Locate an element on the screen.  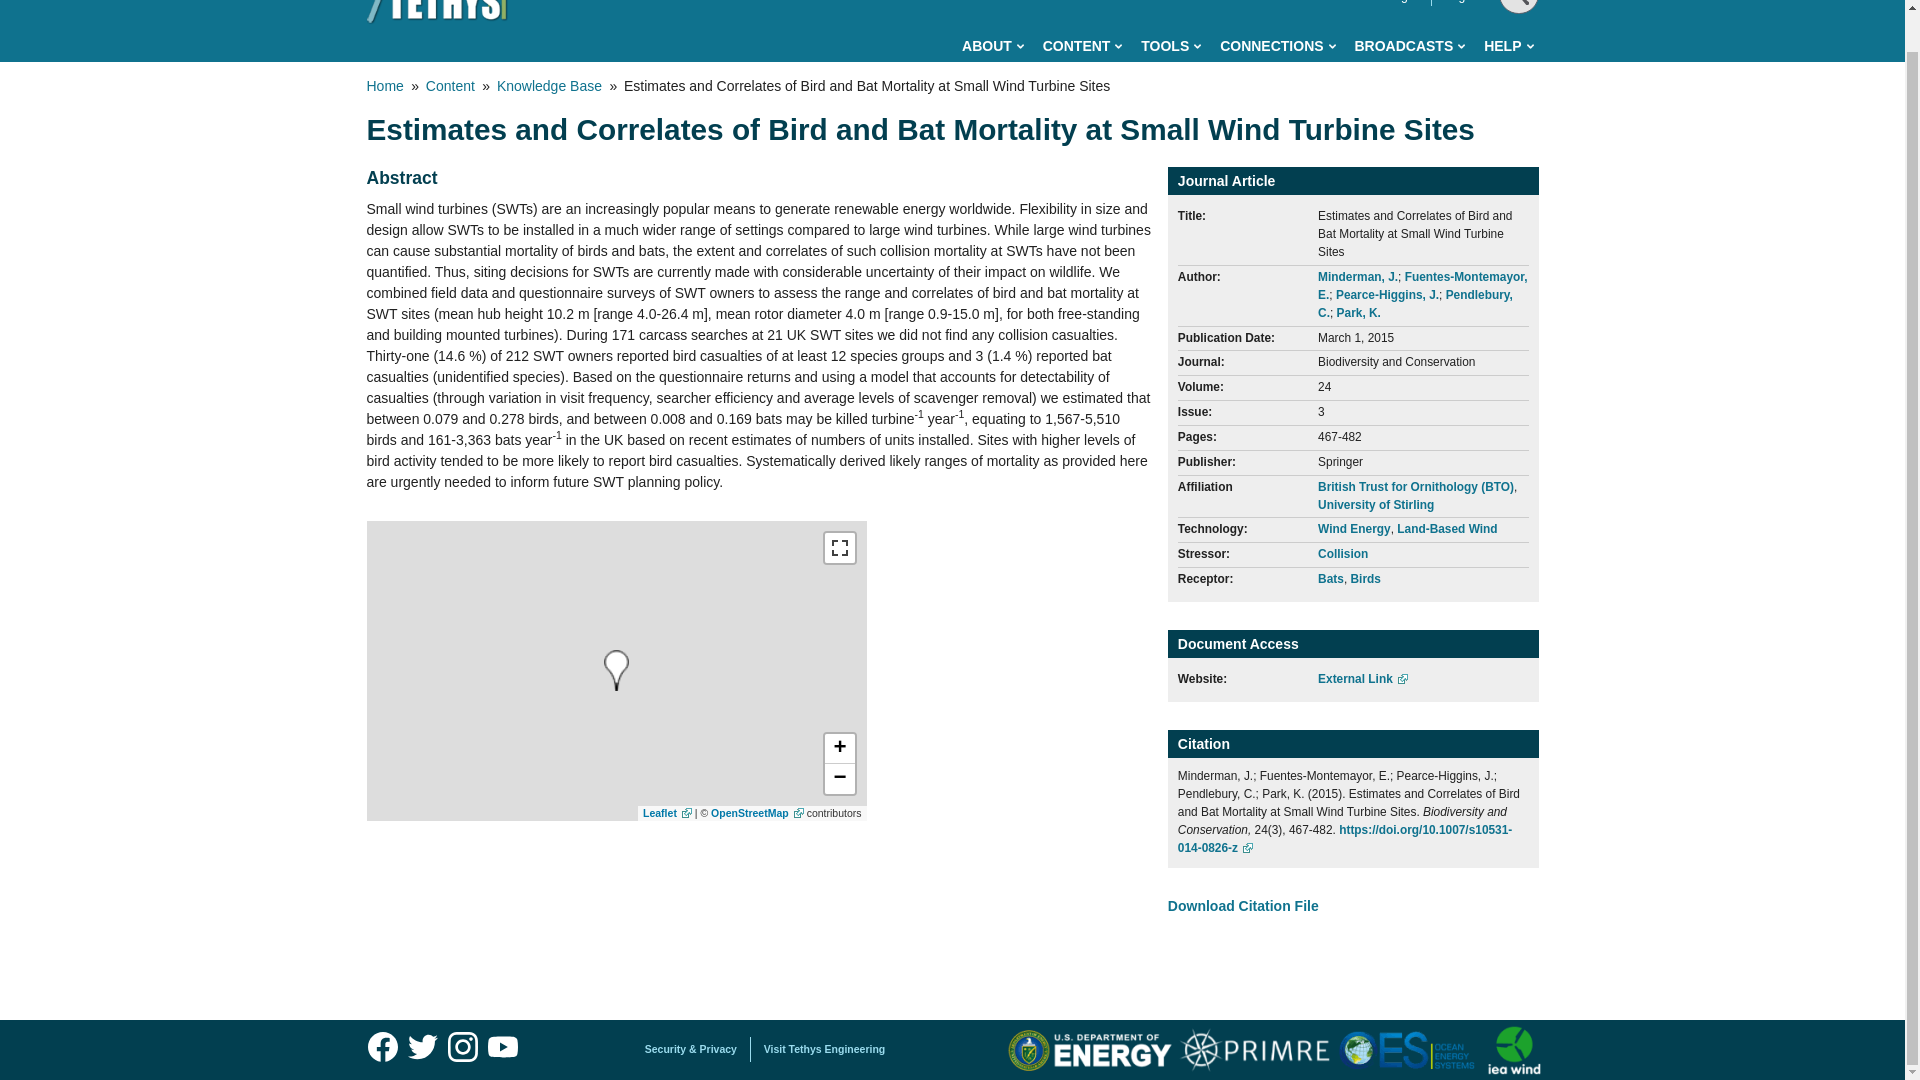
Search is located at coordinates (1514, 44).